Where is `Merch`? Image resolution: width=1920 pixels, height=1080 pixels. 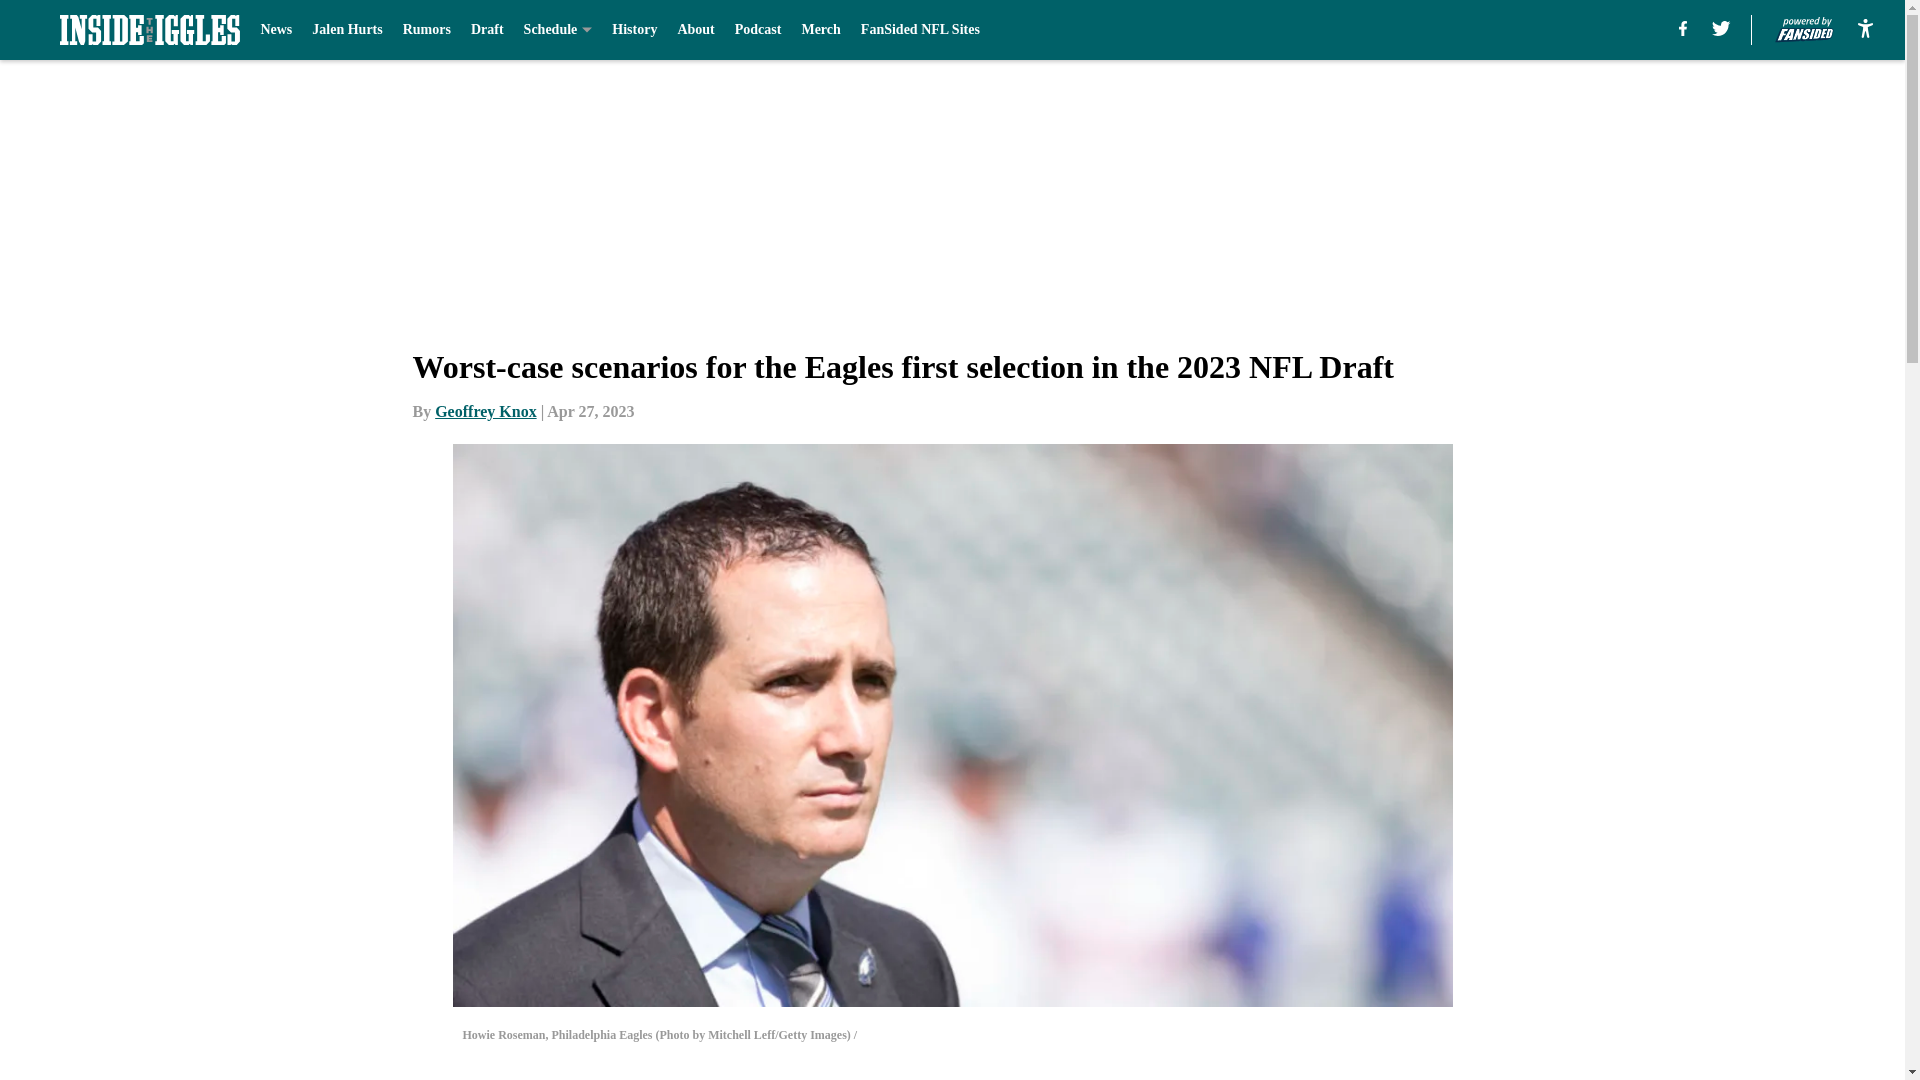
Merch is located at coordinates (820, 30).